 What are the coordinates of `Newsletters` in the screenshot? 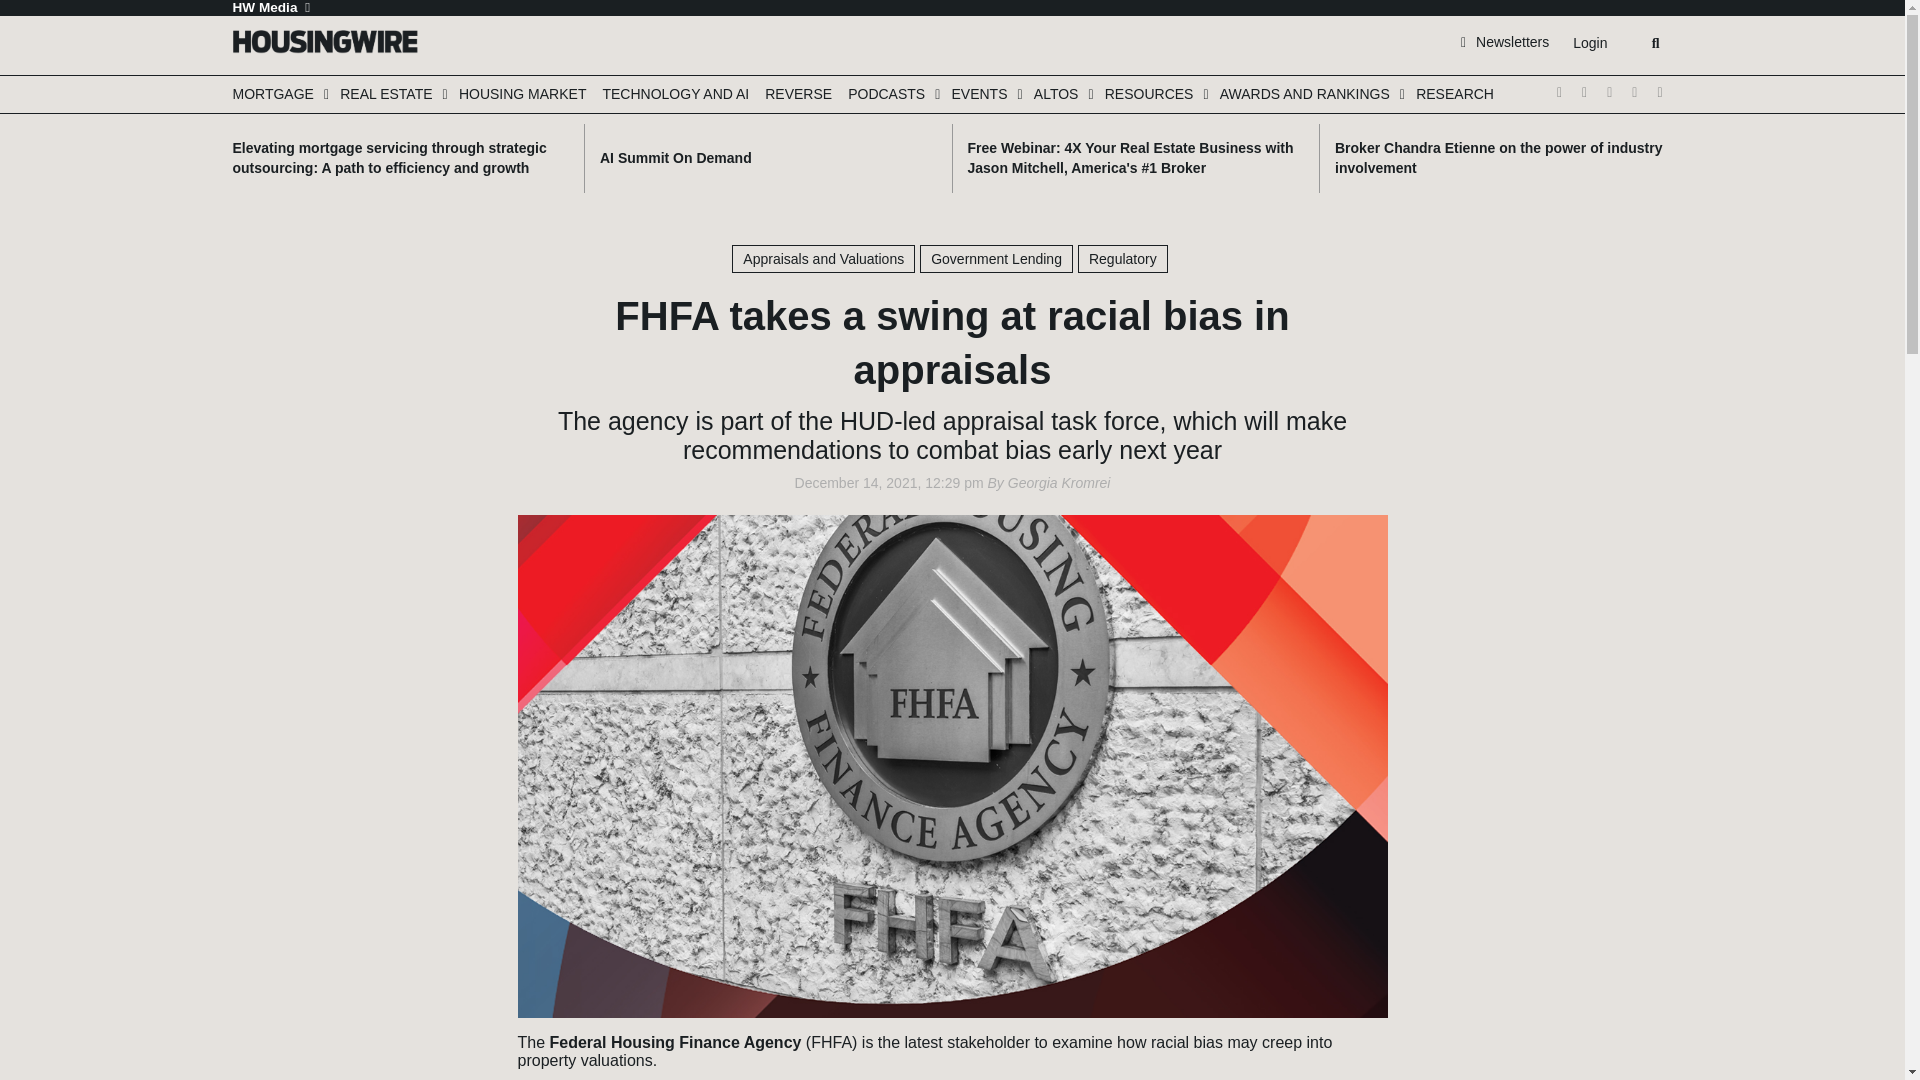 It's located at (1505, 41).